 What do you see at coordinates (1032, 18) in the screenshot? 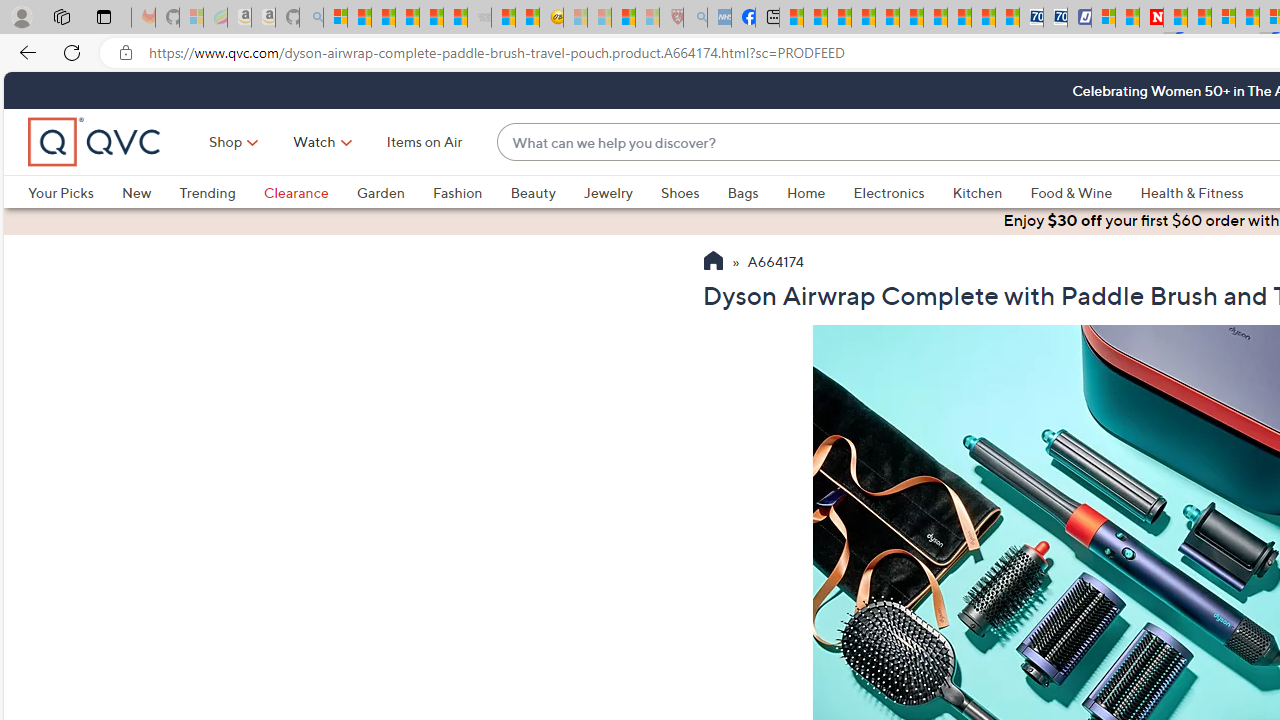
I see `Cheap Car Rentals - Save70.com` at bounding box center [1032, 18].